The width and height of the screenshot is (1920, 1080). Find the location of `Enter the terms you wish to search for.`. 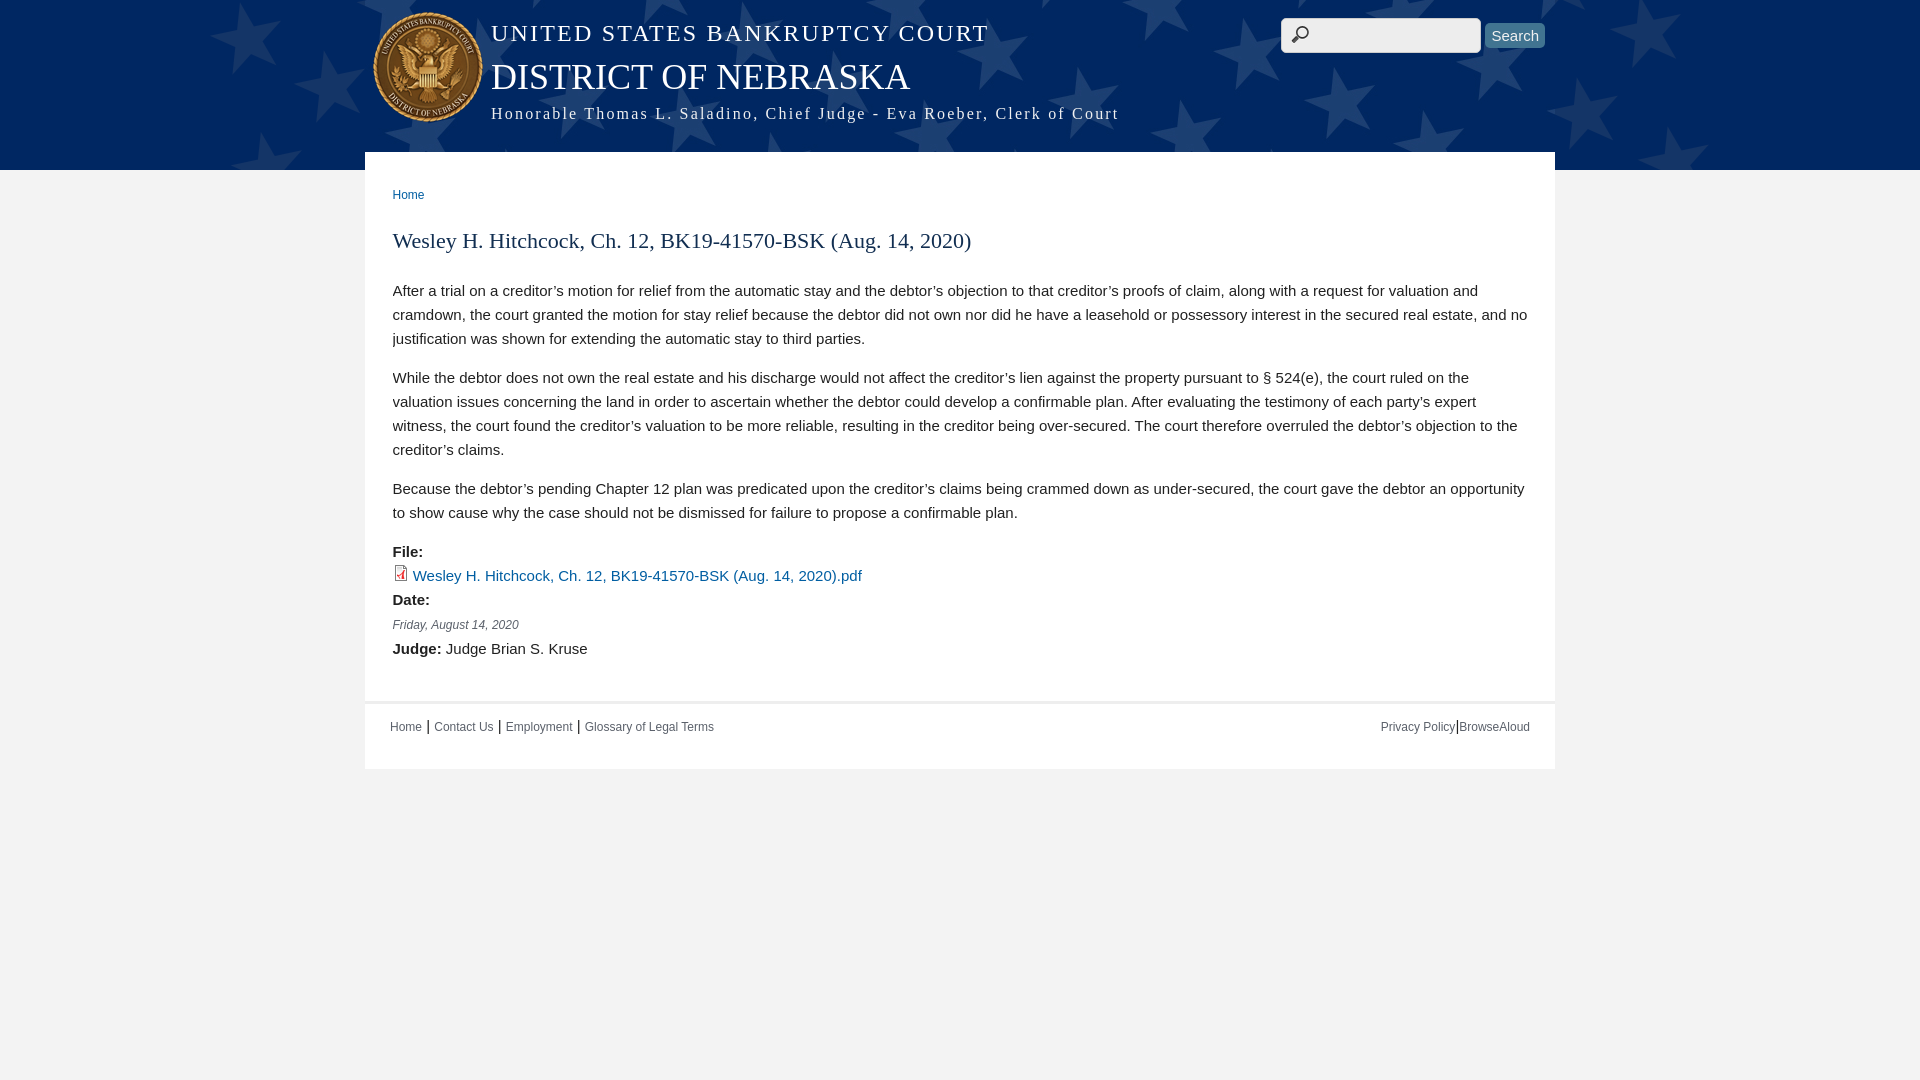

Enter the terms you wish to search for. is located at coordinates (1380, 35).